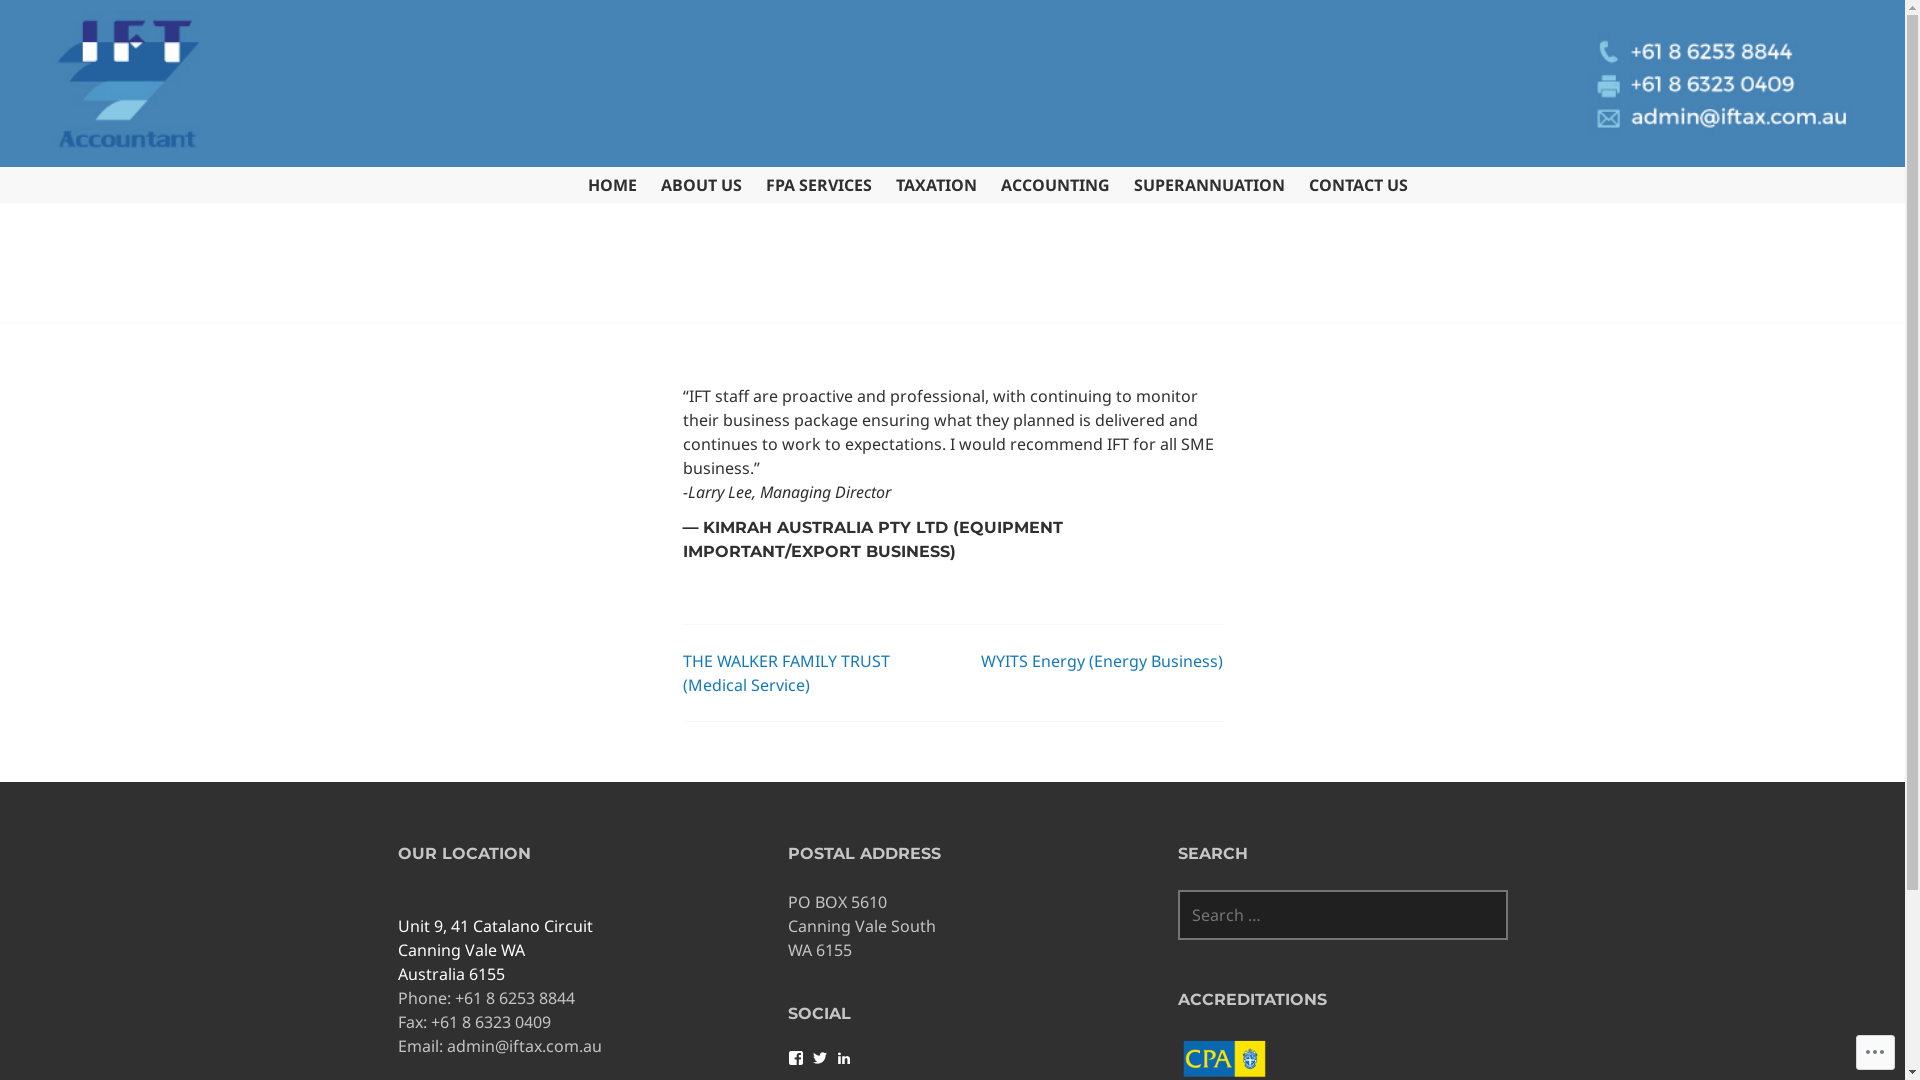 The image size is (1920, 1080). What do you see at coordinates (654, 327) in the screenshot?
I see `IFT ACCOUNTANT` at bounding box center [654, 327].